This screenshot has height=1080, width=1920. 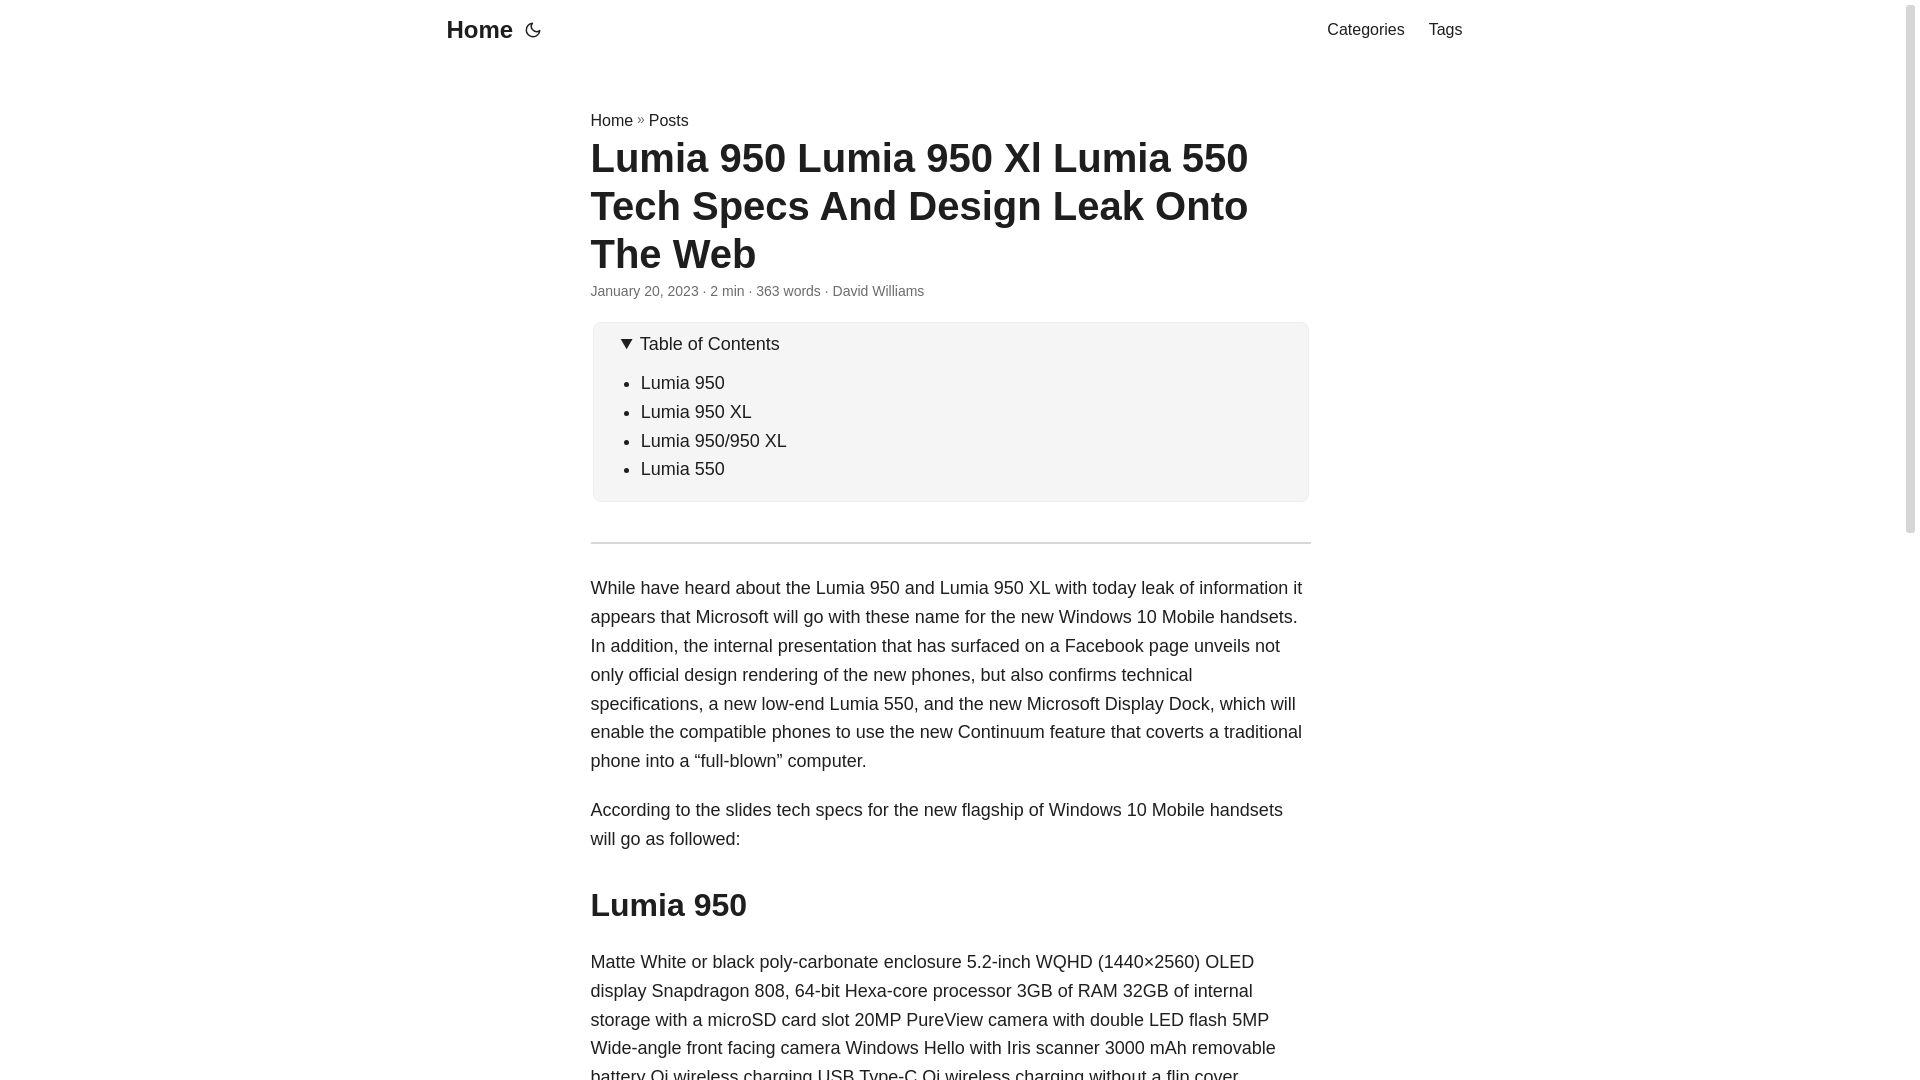 I want to click on Home, so click(x=474, y=30).